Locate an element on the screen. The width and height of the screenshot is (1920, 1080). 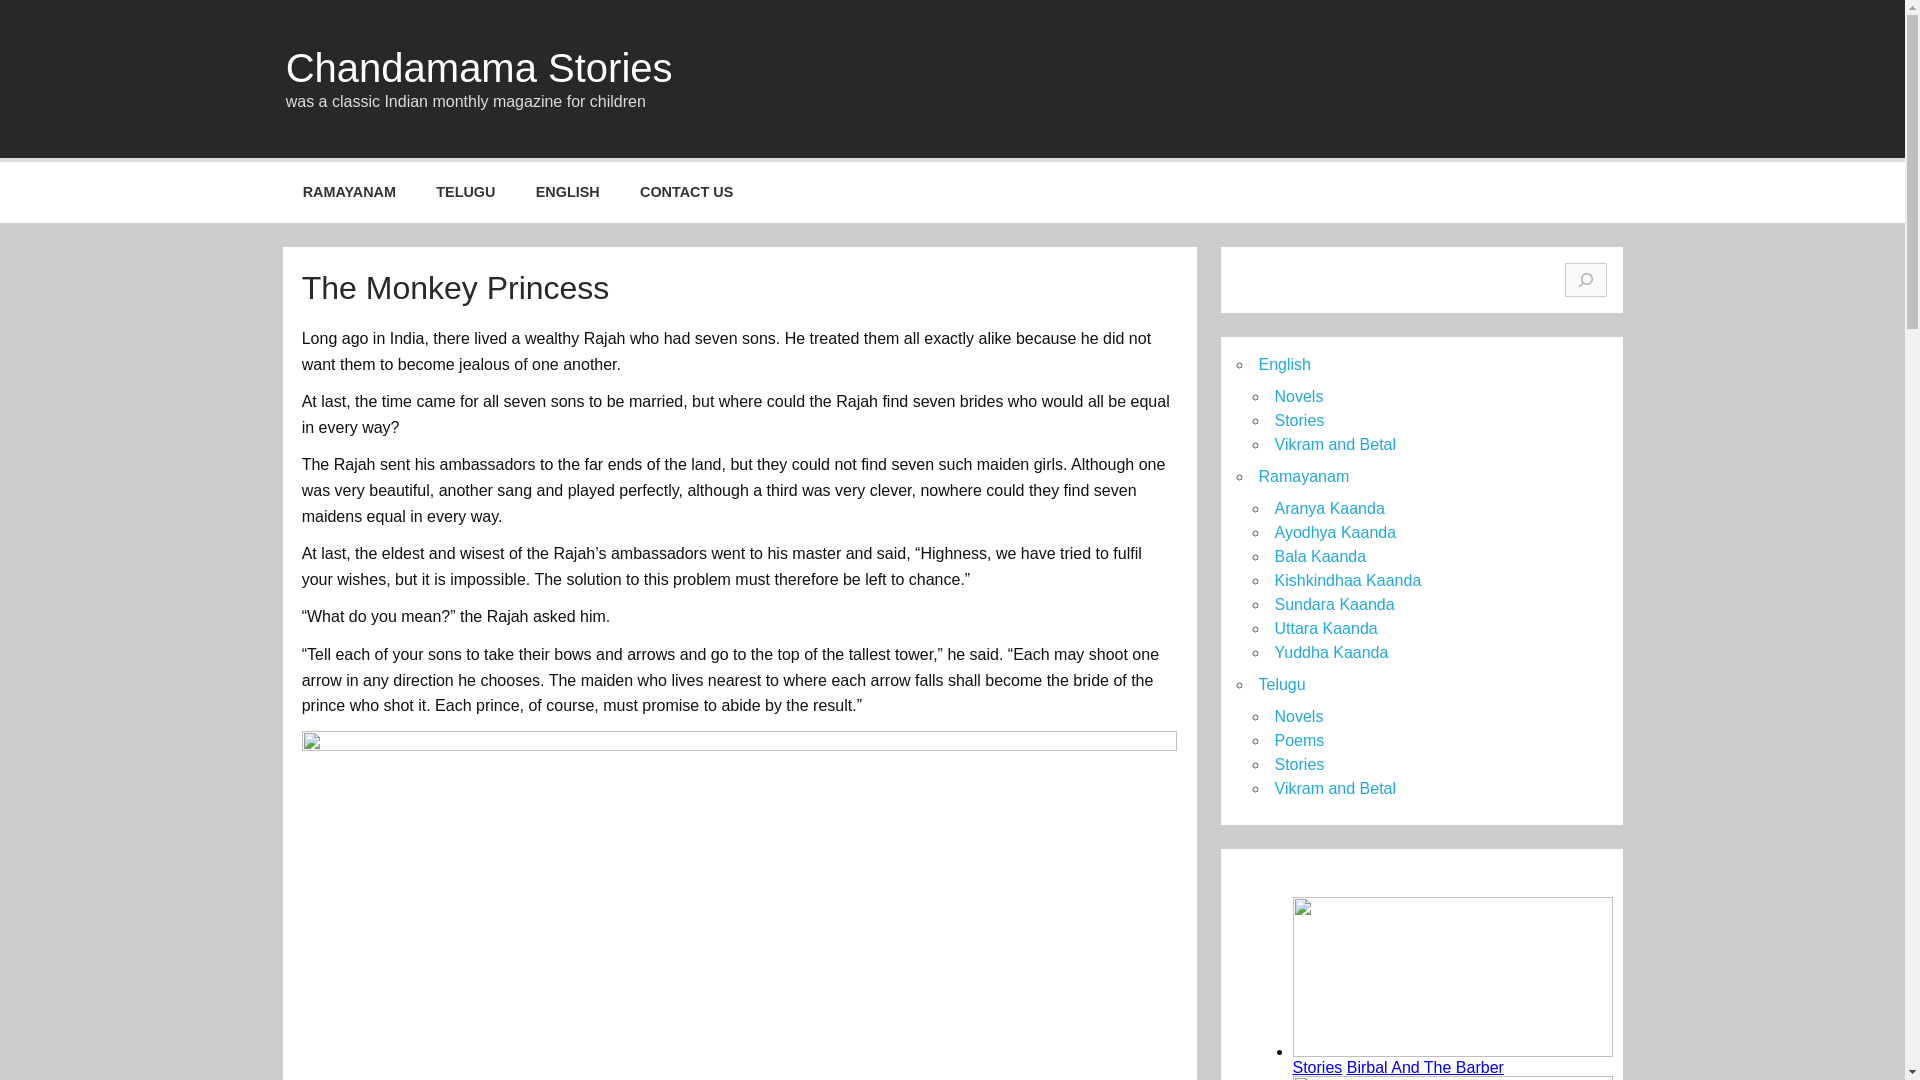
CONTACT US is located at coordinates (687, 192).